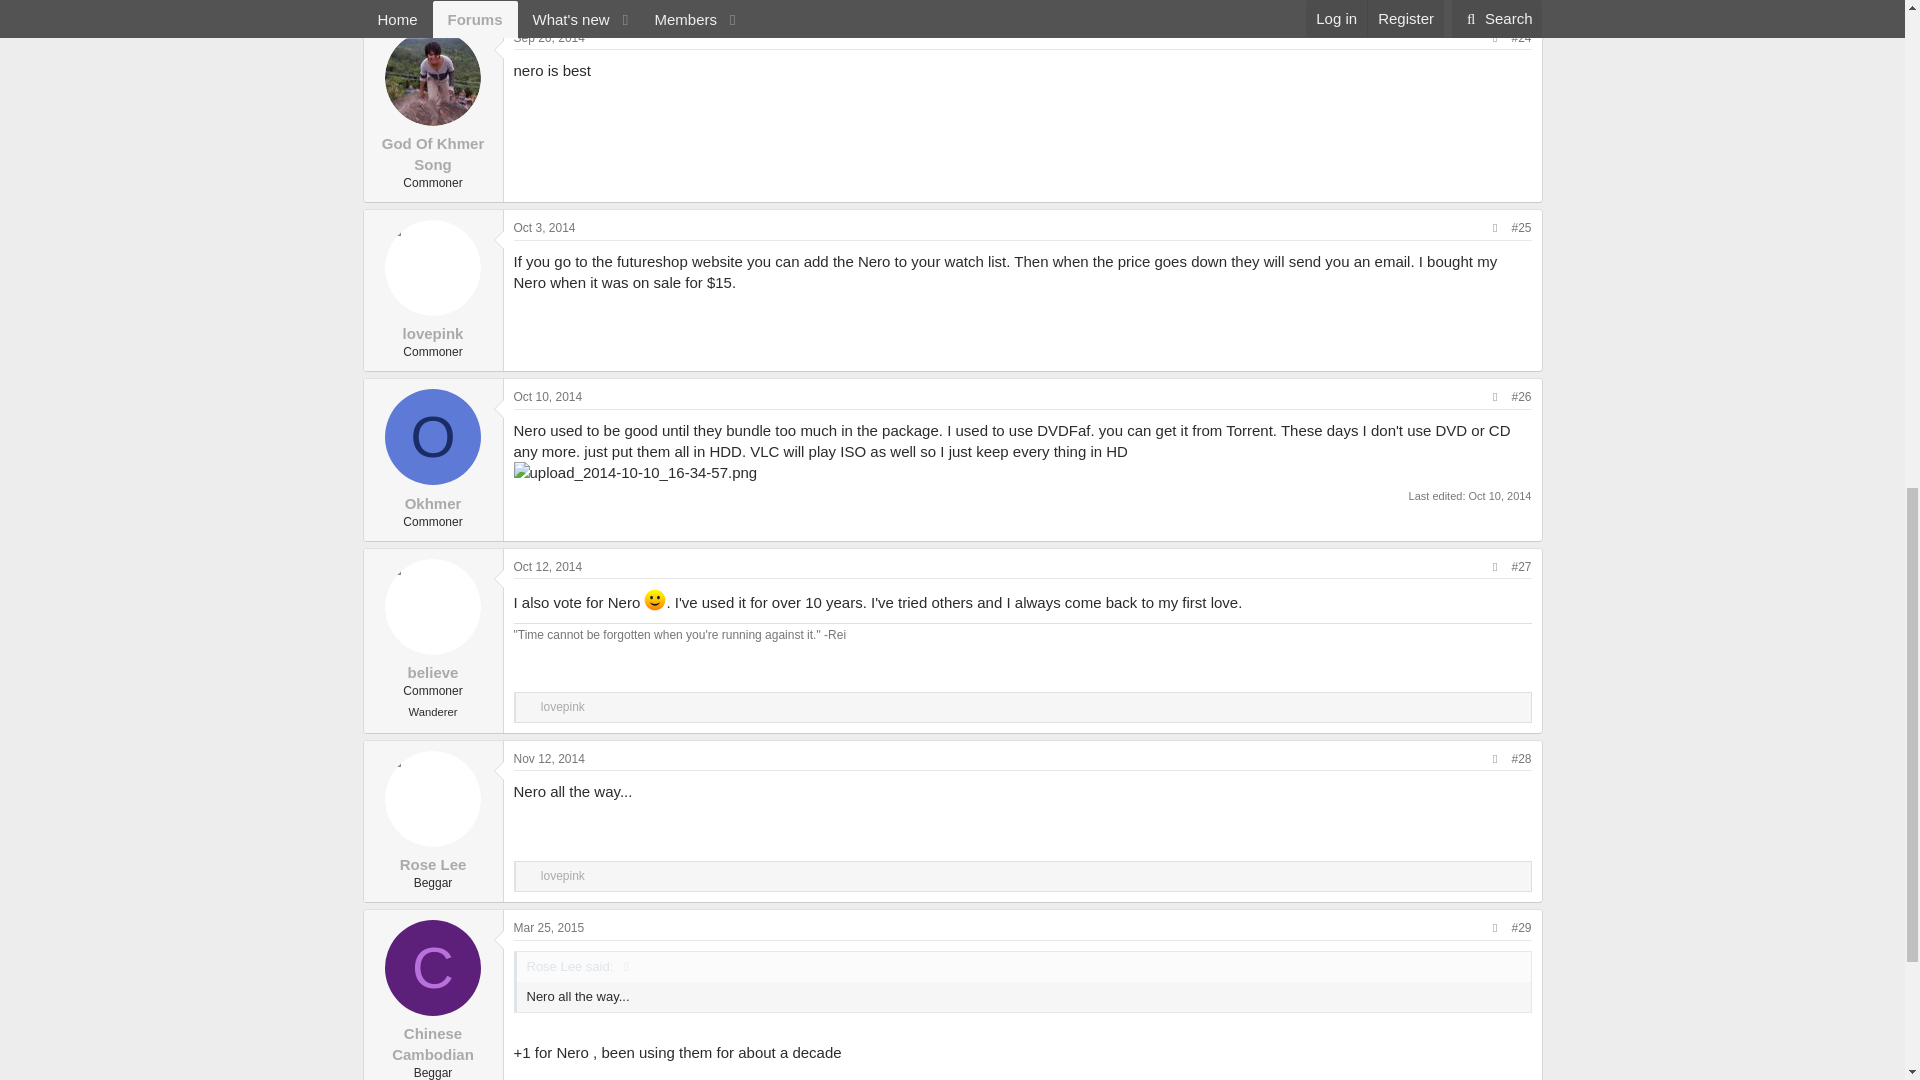  What do you see at coordinates (550, 38) in the screenshot?
I see `Sep 26, 2014 at 9:42 PM` at bounding box center [550, 38].